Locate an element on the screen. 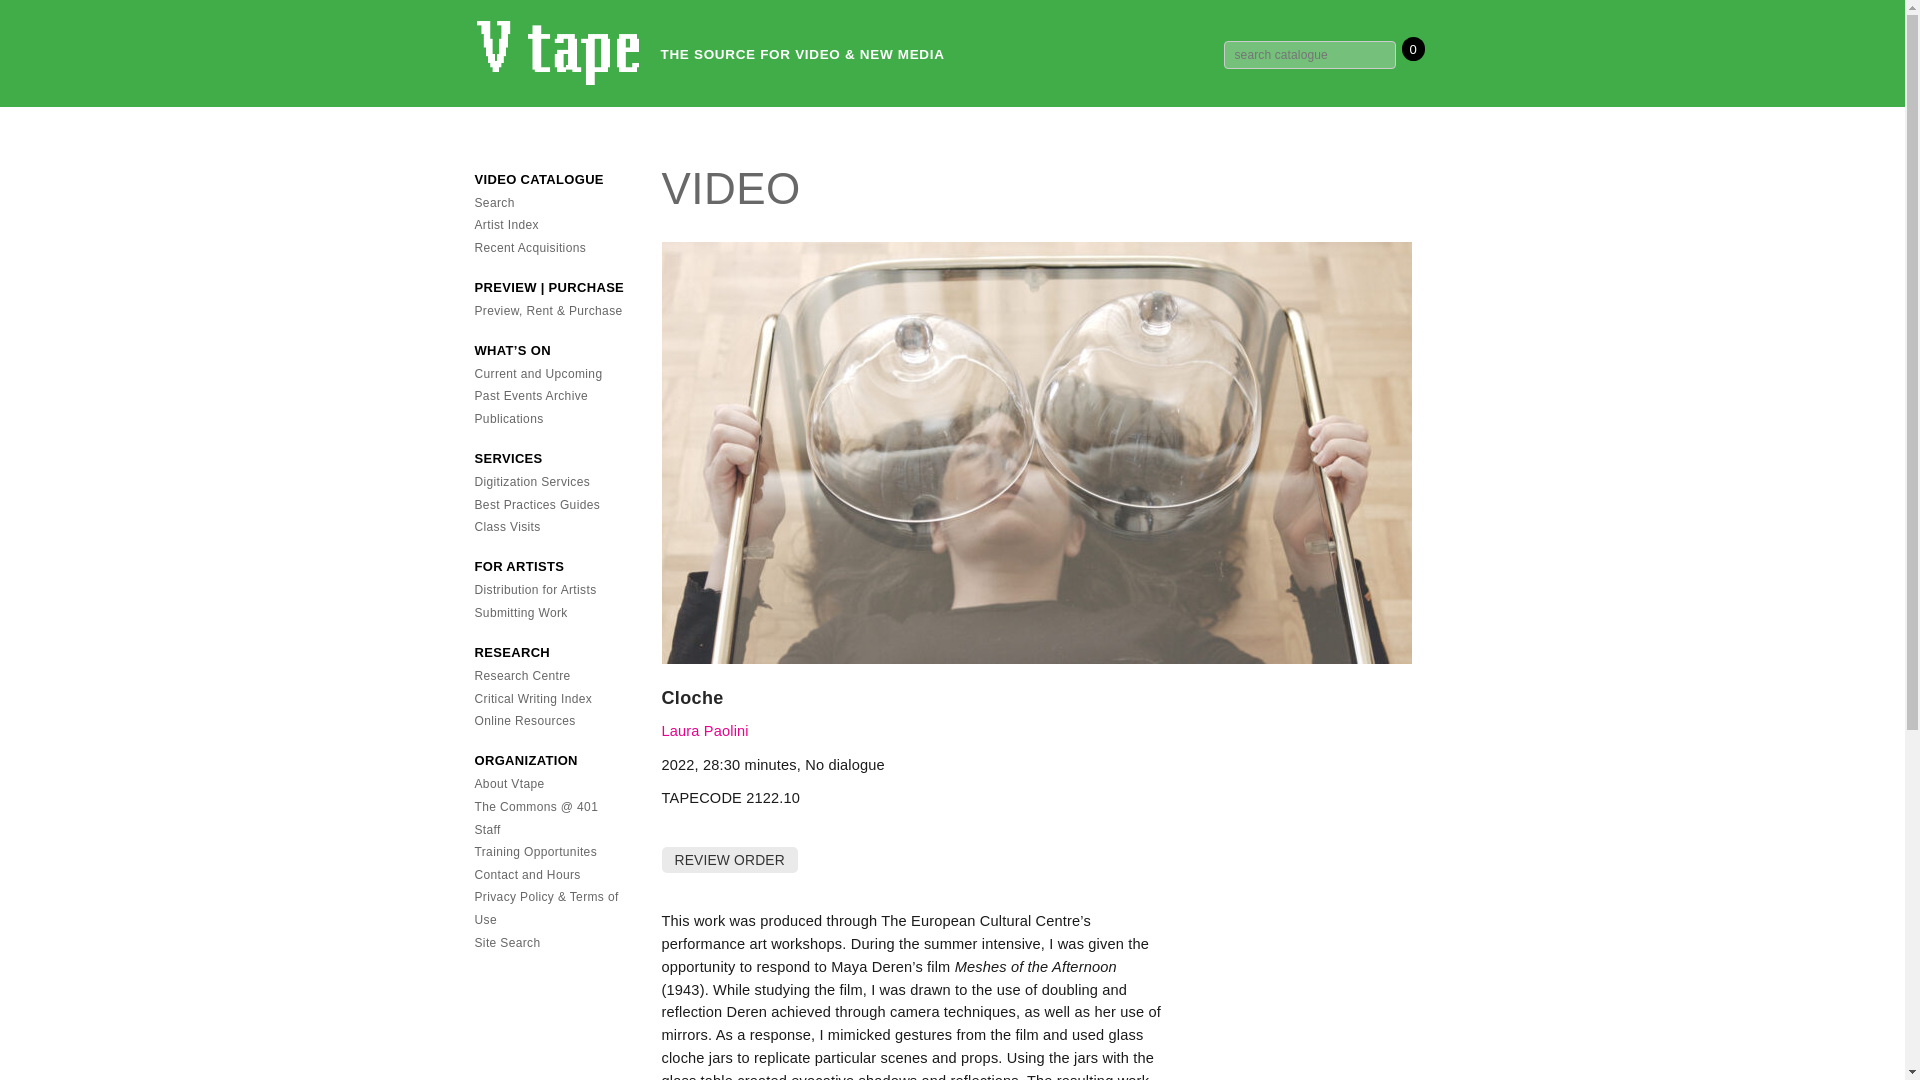 This screenshot has width=1920, height=1080. Artist Index is located at coordinates (506, 225).